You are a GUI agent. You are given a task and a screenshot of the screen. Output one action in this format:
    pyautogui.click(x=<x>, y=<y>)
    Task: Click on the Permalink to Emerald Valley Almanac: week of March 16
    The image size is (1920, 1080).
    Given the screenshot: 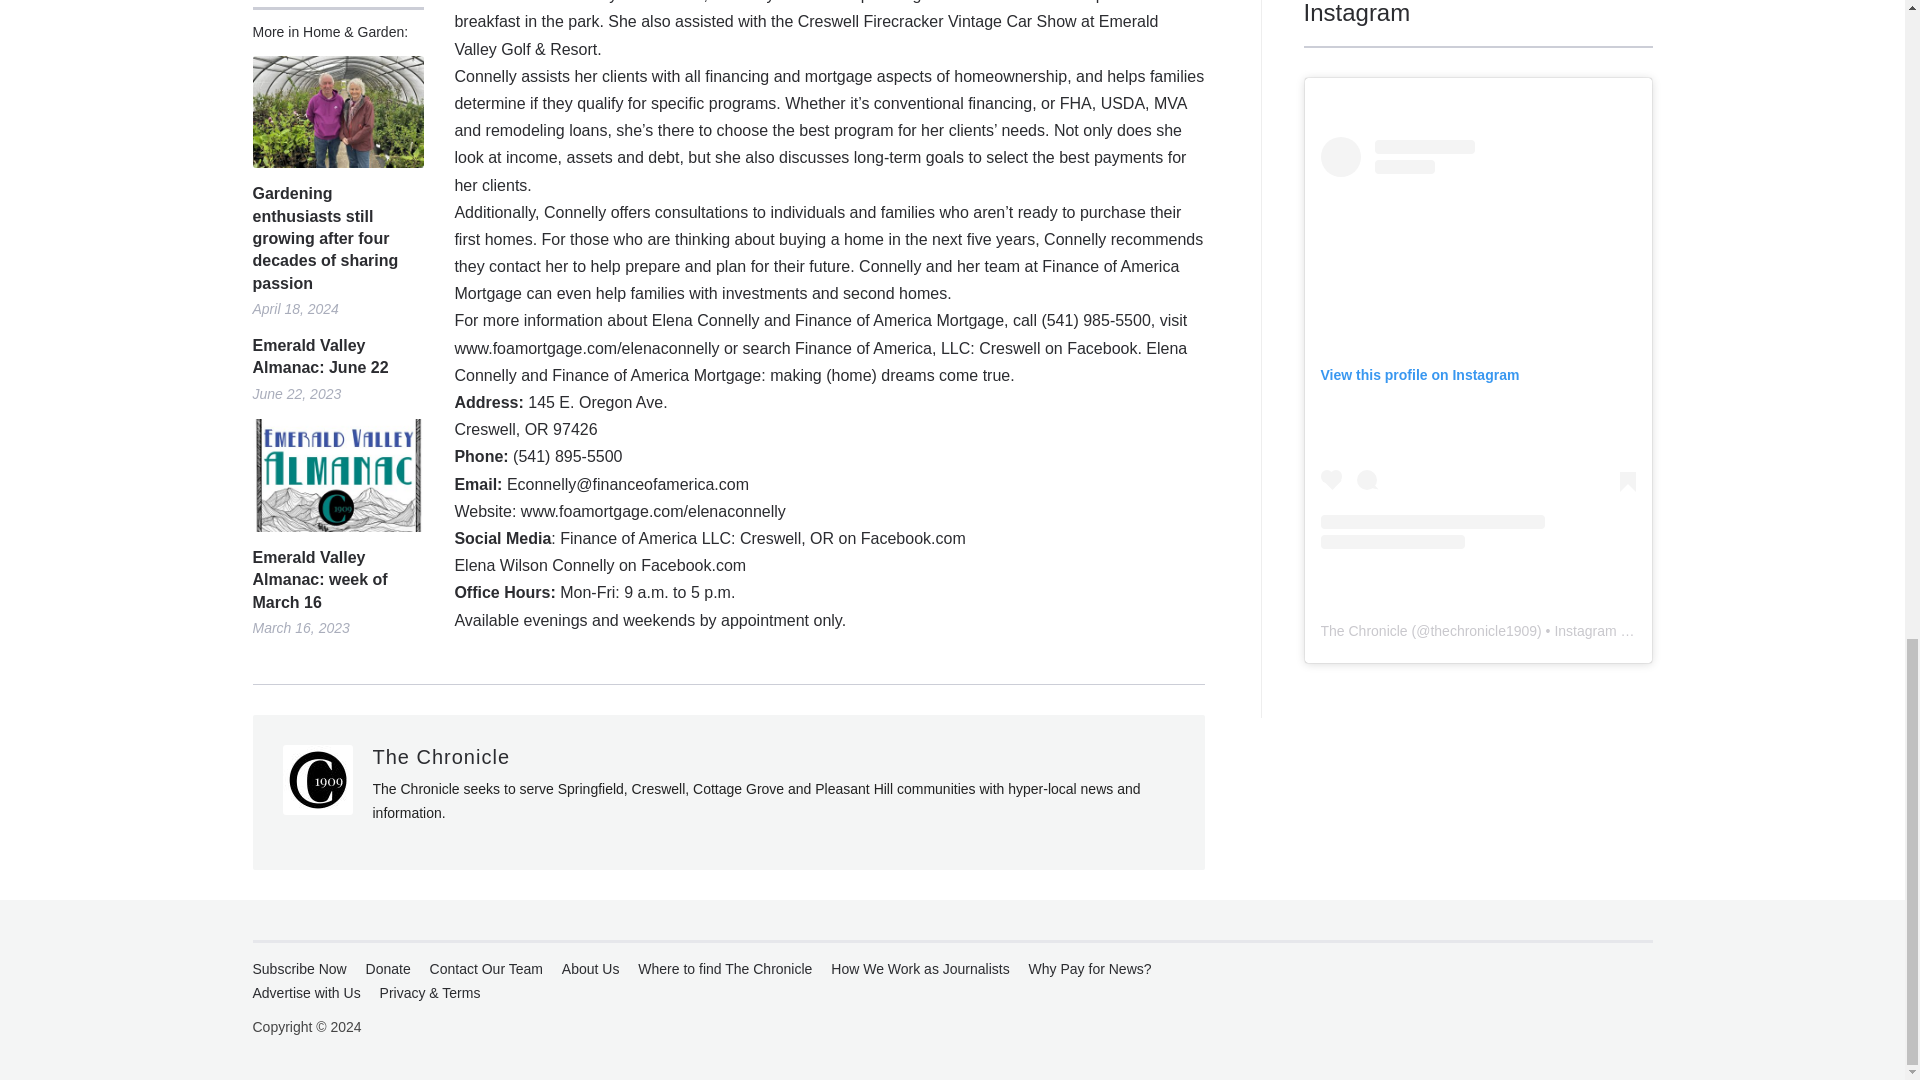 What is the action you would take?
    pyautogui.click(x=336, y=580)
    